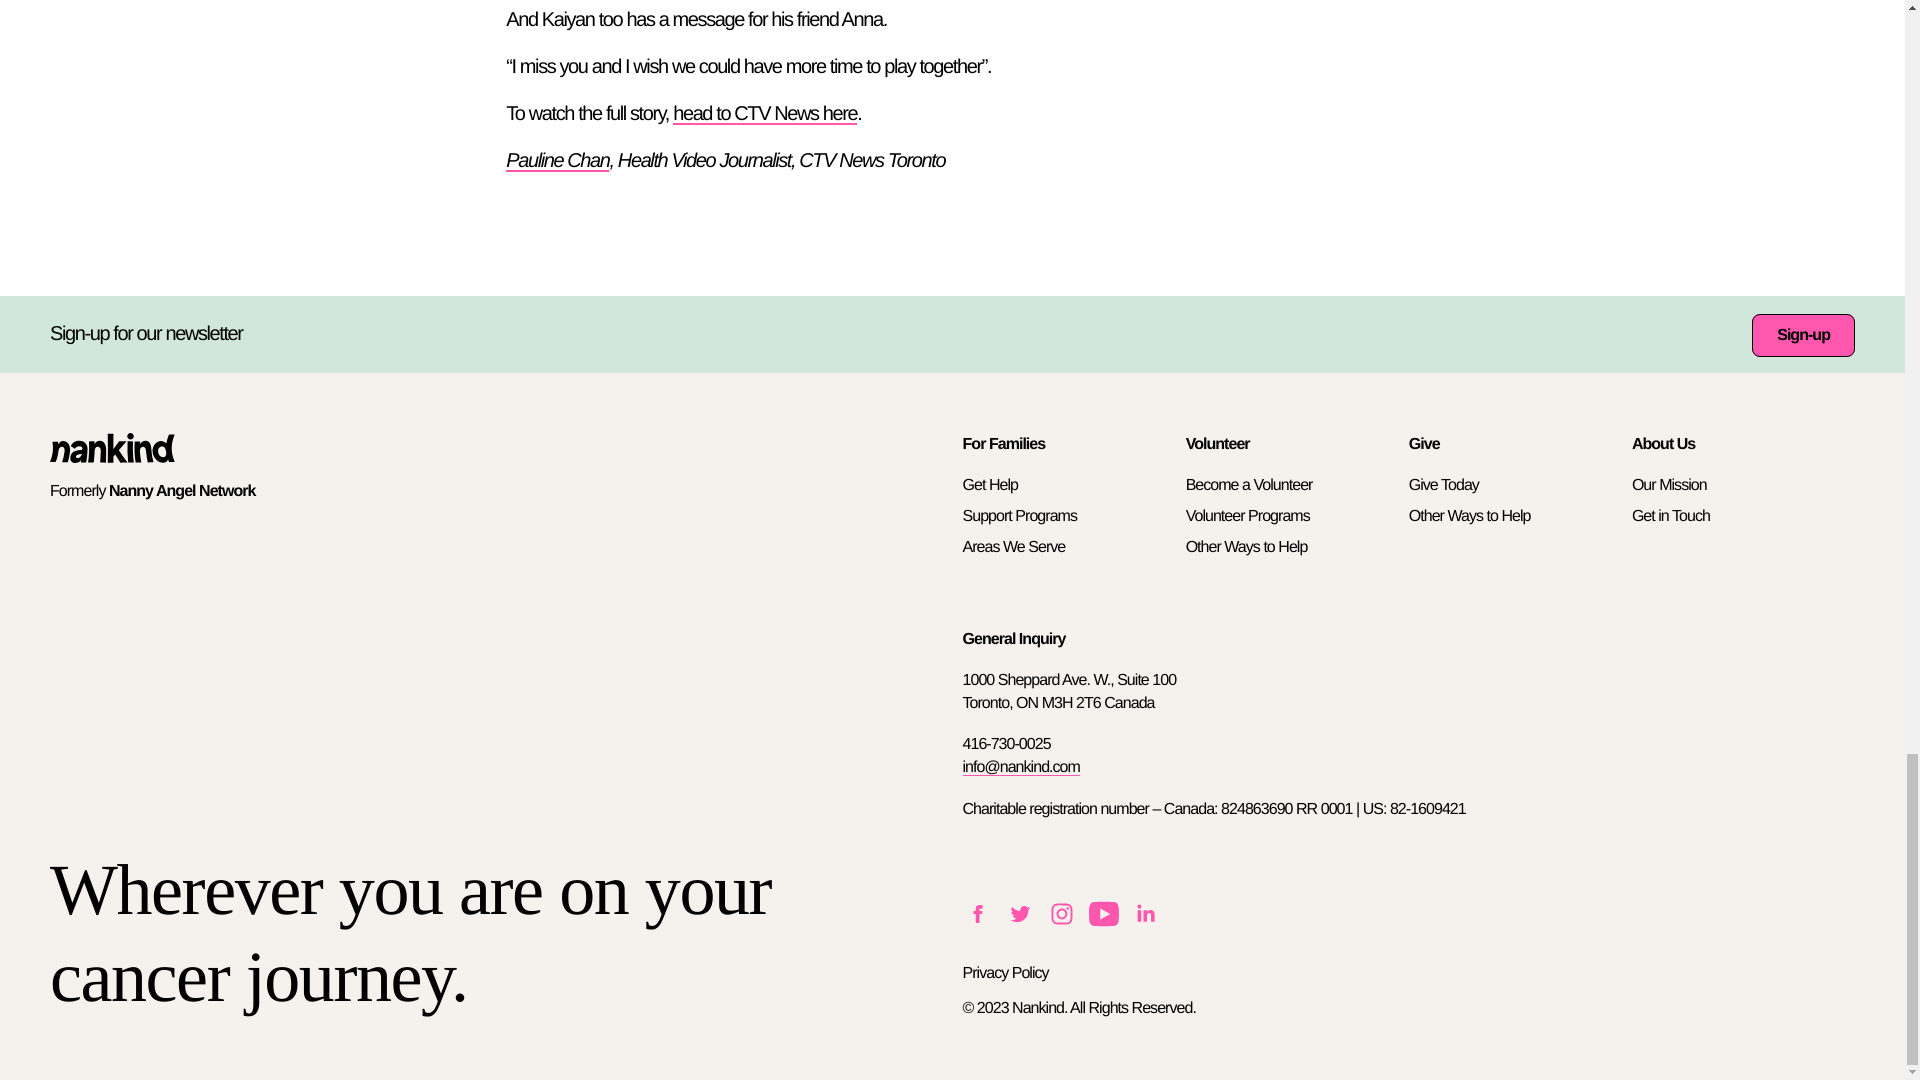  What do you see at coordinates (1250, 485) in the screenshot?
I see `Become a Volunteer` at bounding box center [1250, 485].